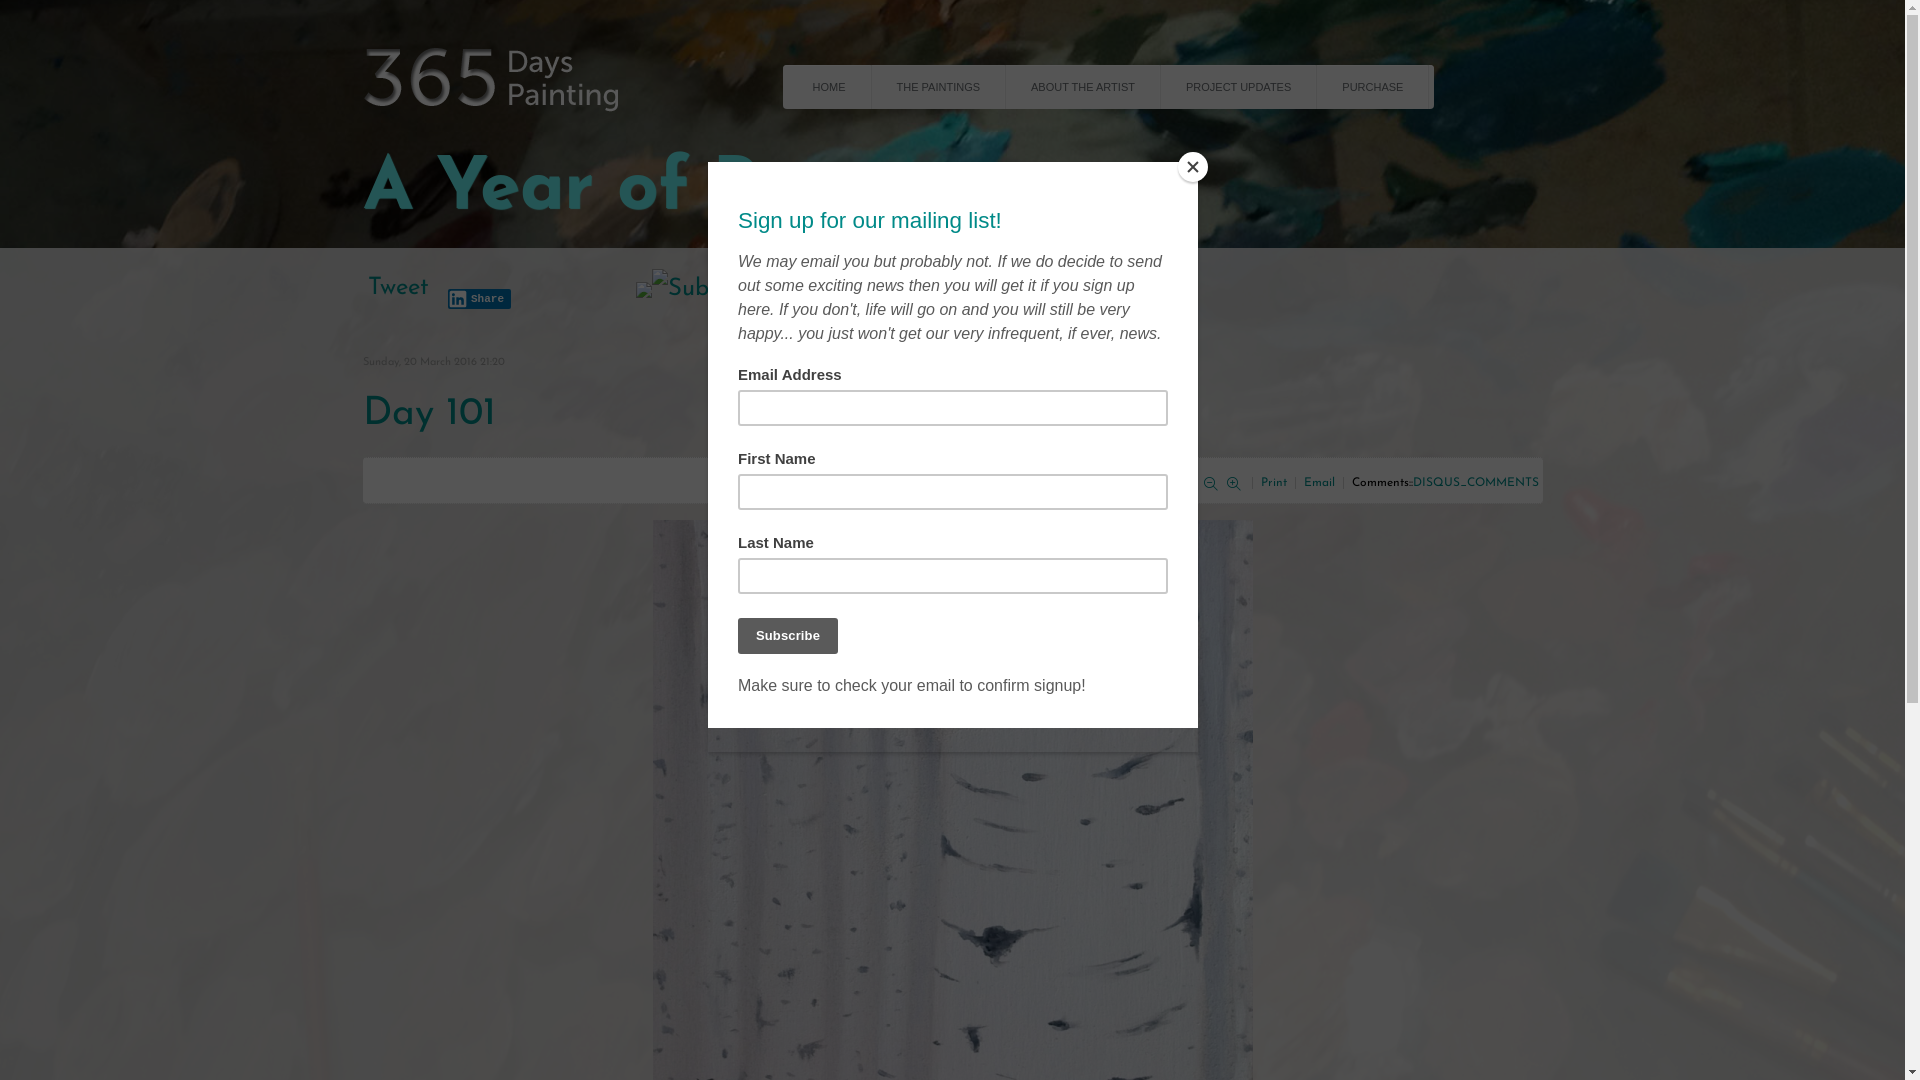  I want to click on Click to preview image, so click(952, 818).